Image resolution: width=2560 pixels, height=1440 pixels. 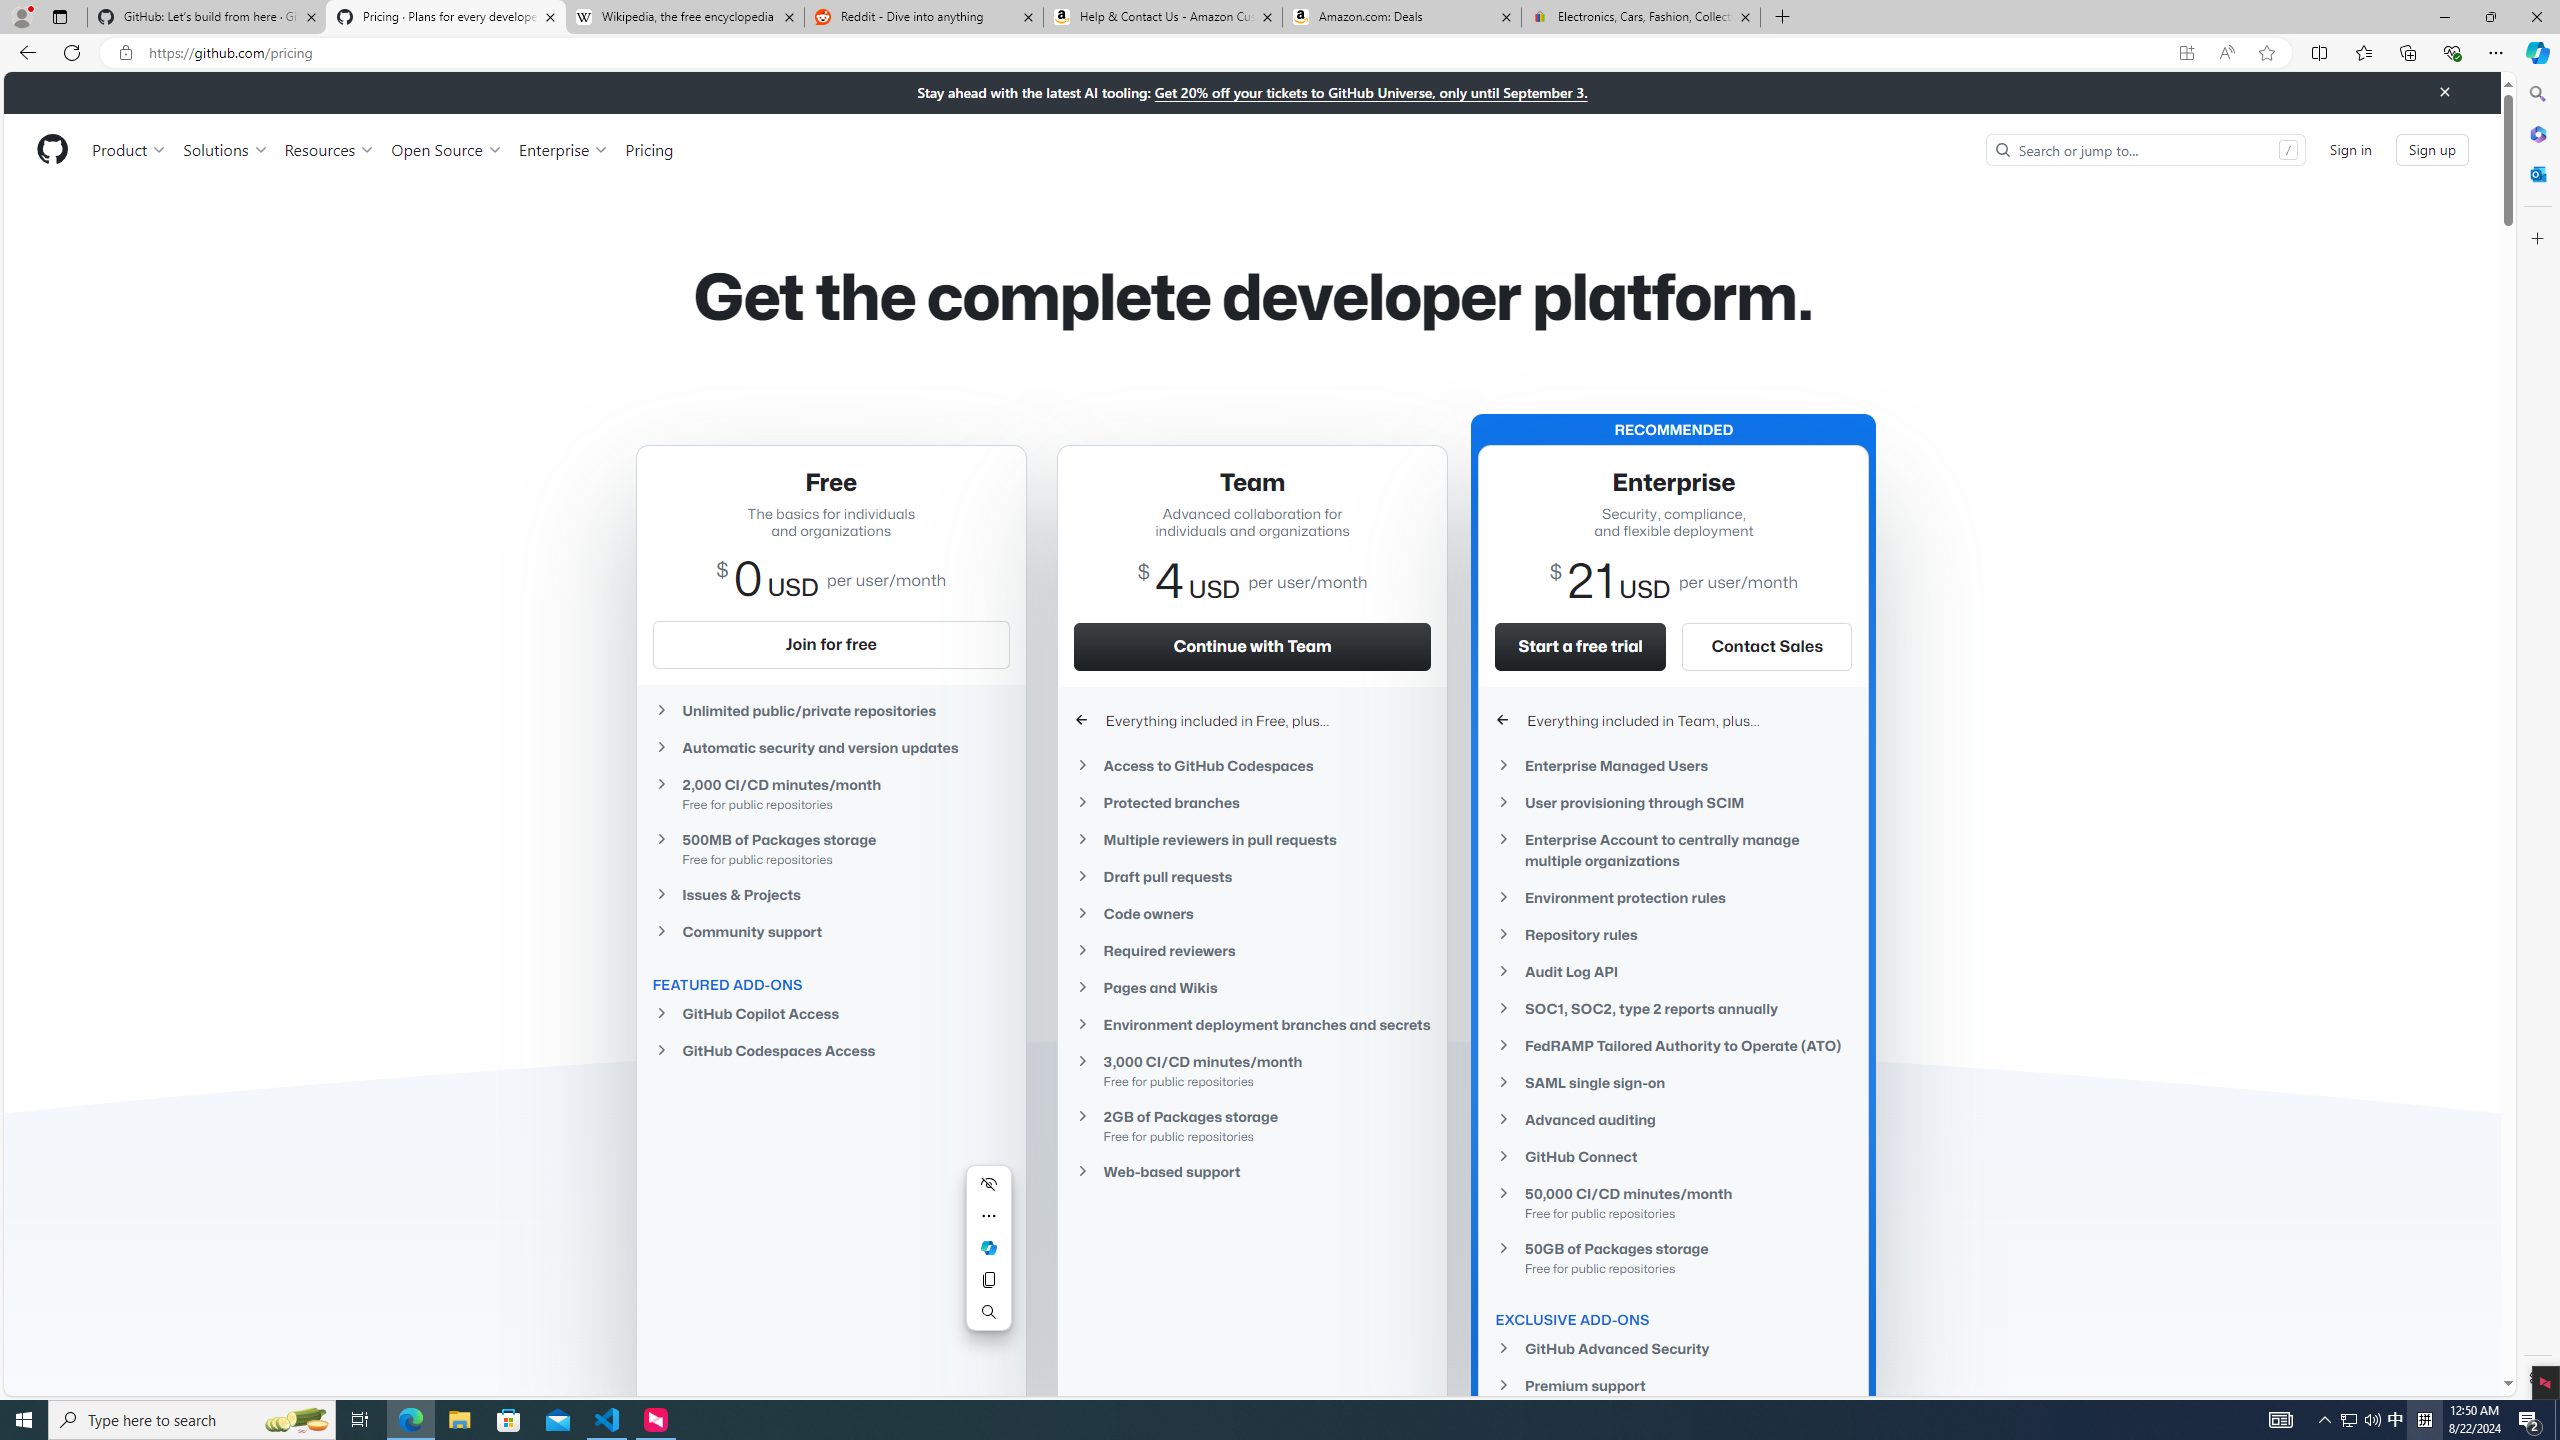 I want to click on SOC1, SOC2, type 2 reports annually, so click(x=1674, y=1009).